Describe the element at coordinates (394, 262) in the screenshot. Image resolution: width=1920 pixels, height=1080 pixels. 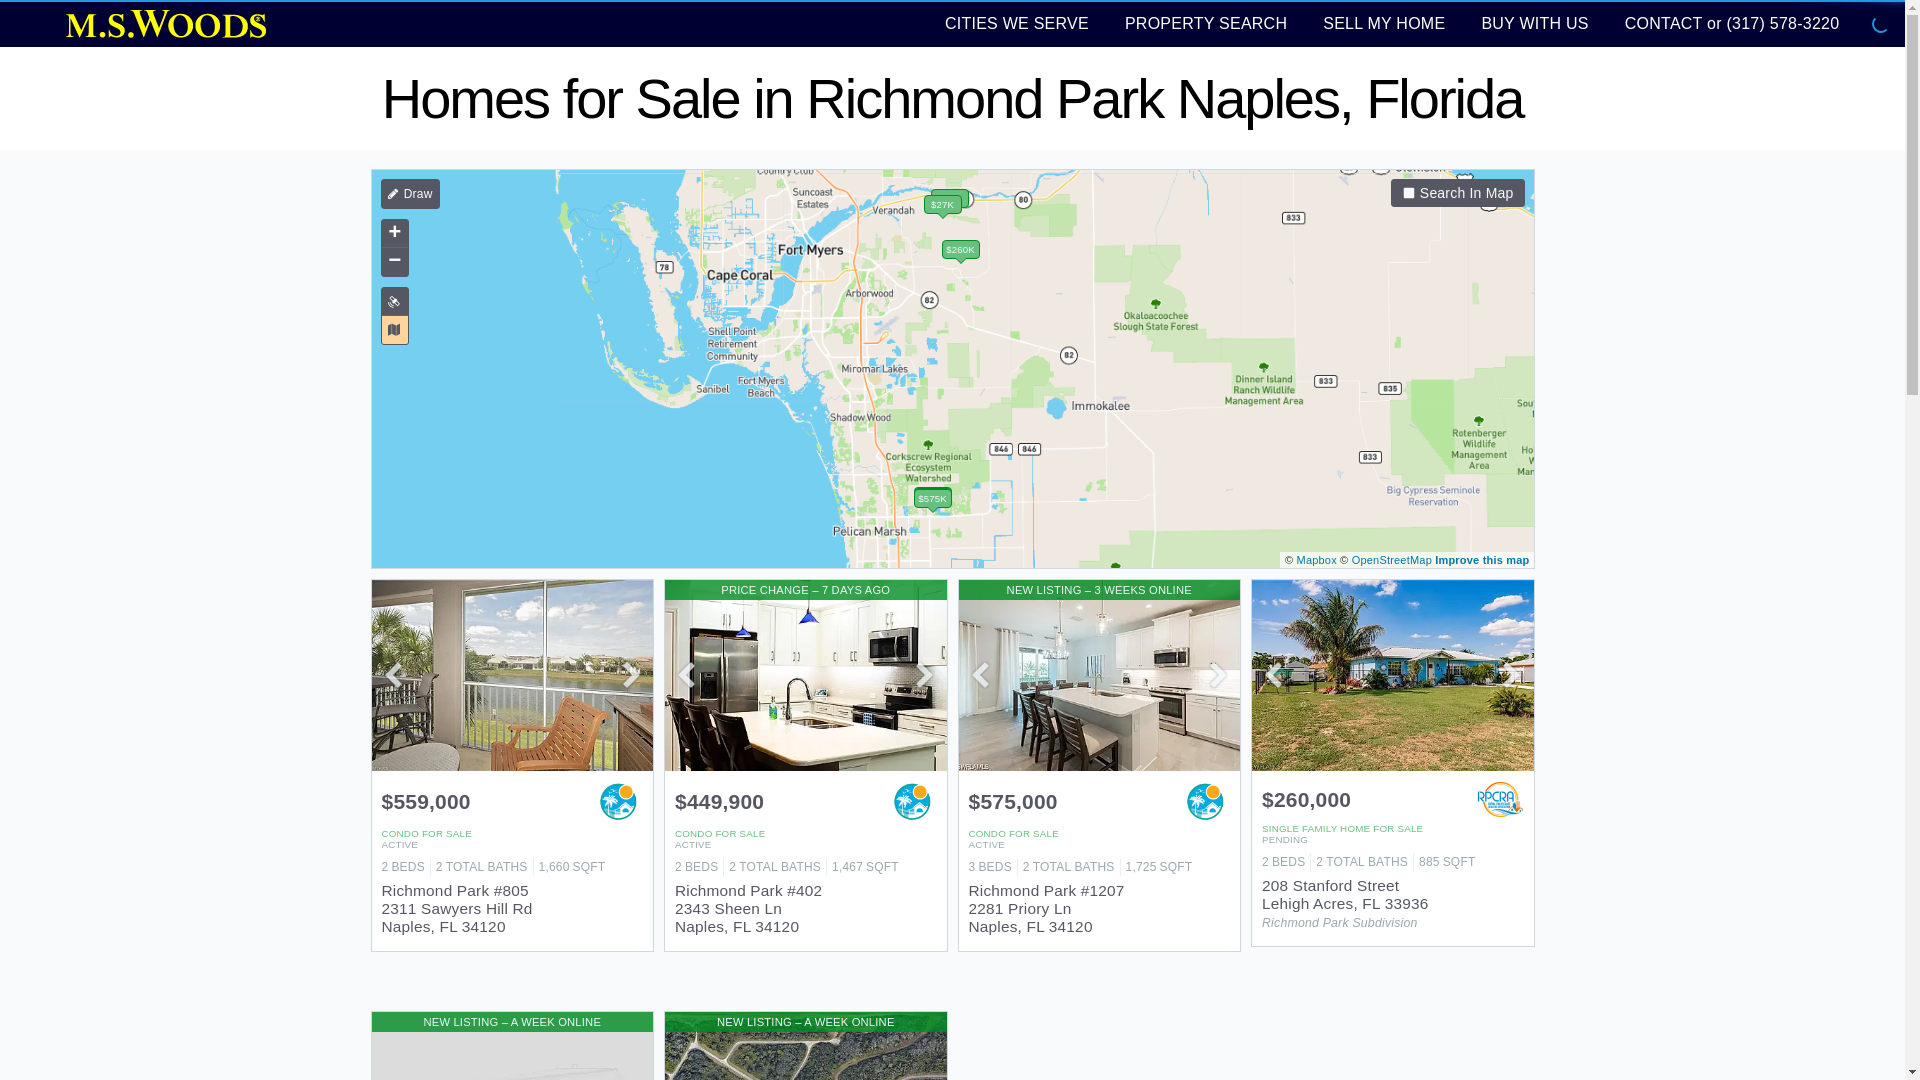
I see `Zoom out` at that location.